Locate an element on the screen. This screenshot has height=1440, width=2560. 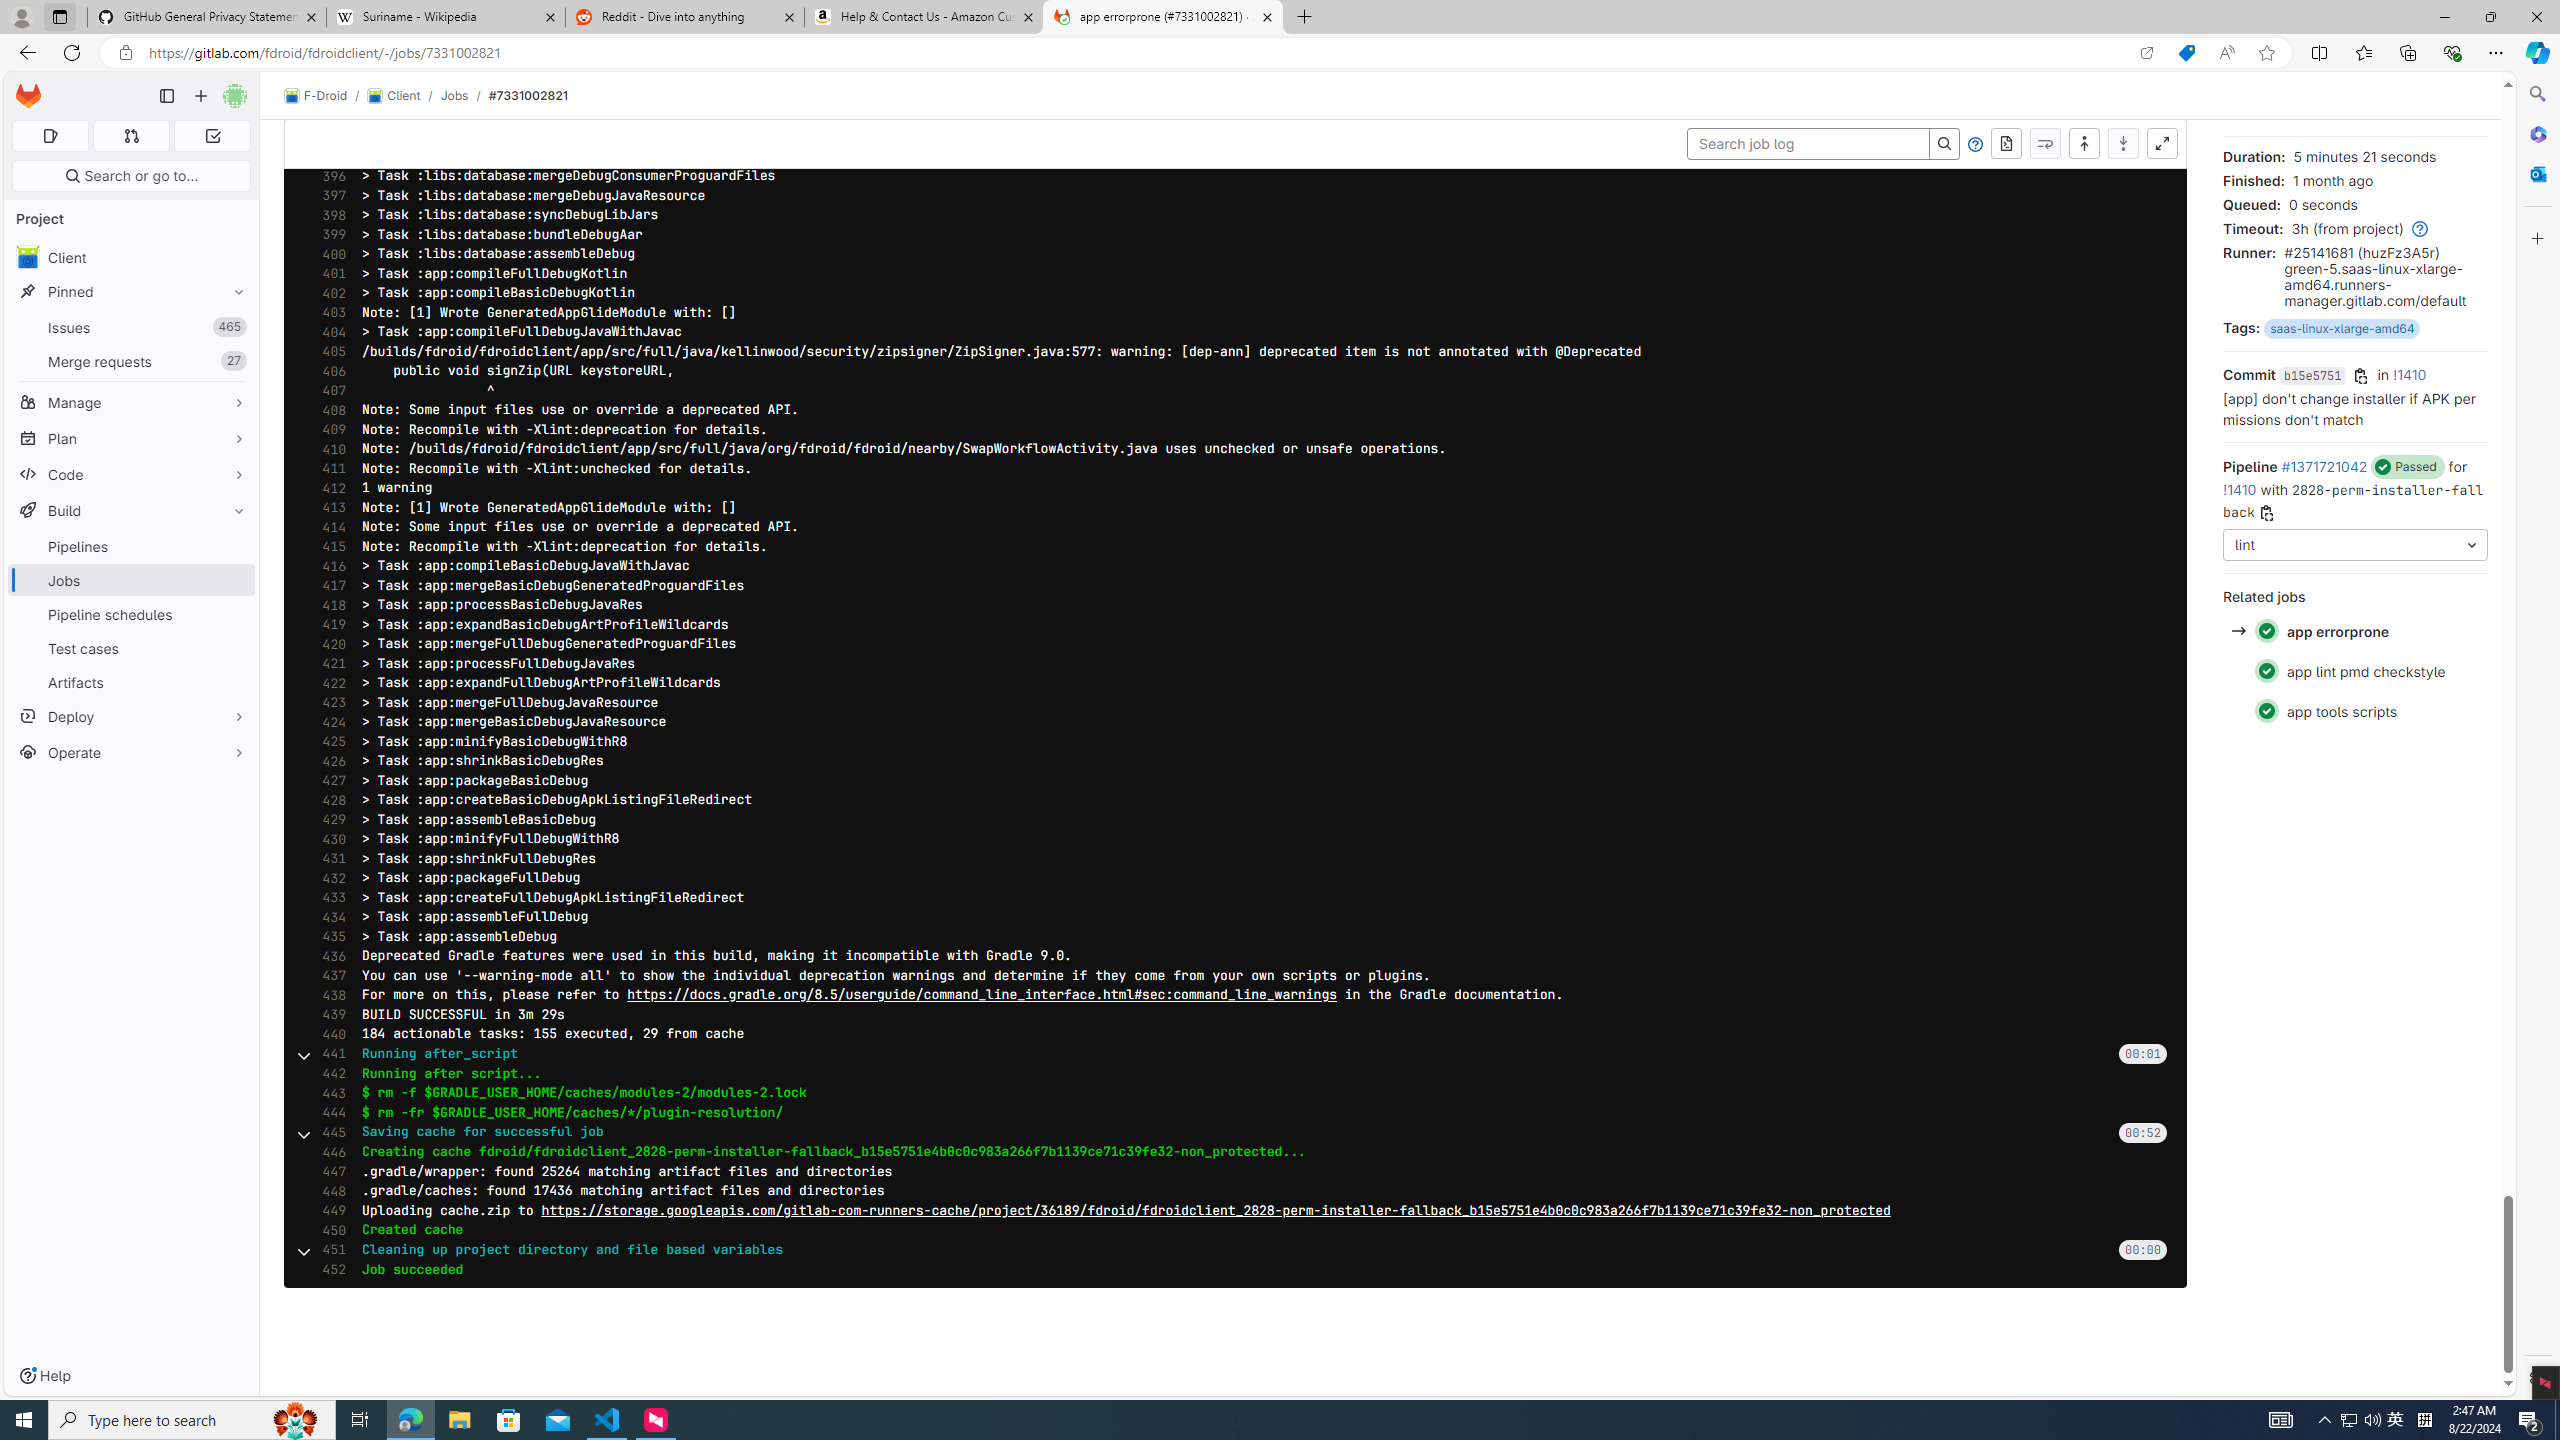
Create new... is located at coordinates (200, 96).